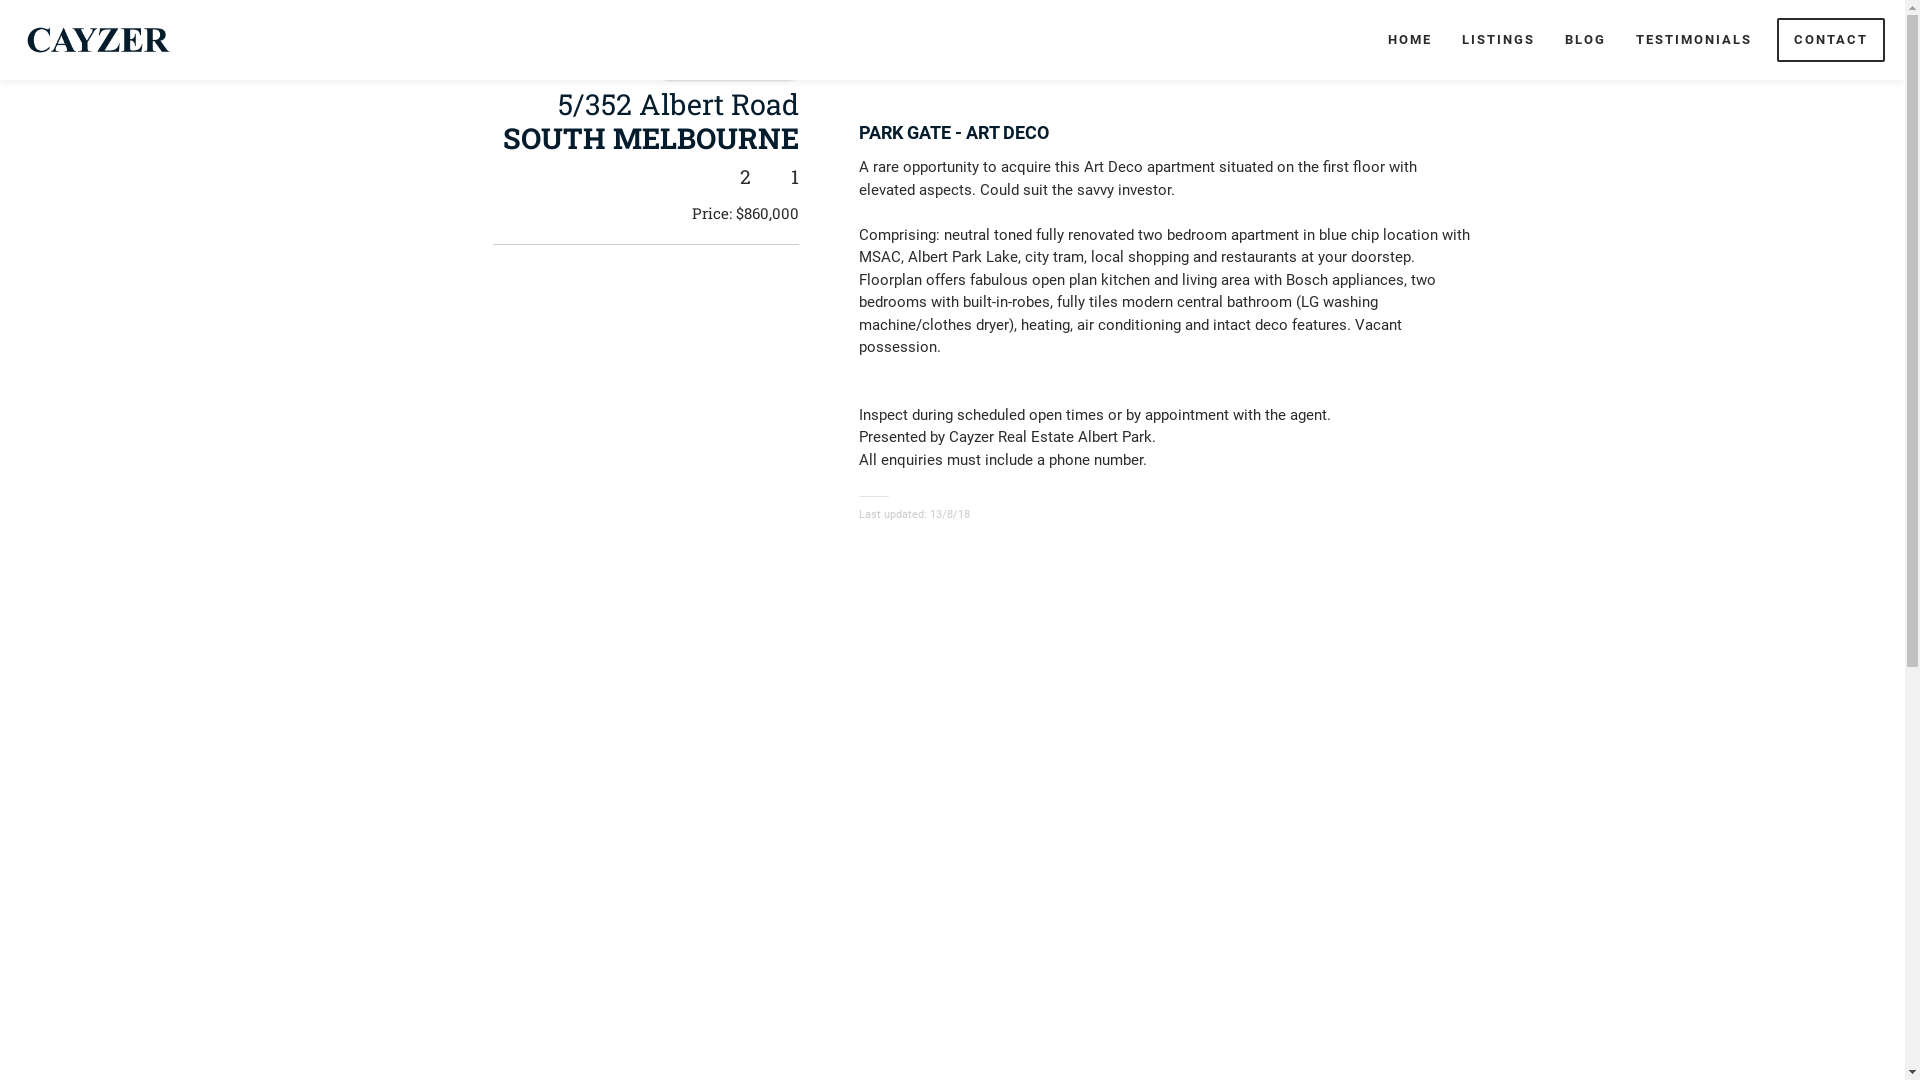 The height and width of the screenshot is (1080, 1920). I want to click on CONTACT, so click(1831, 40).